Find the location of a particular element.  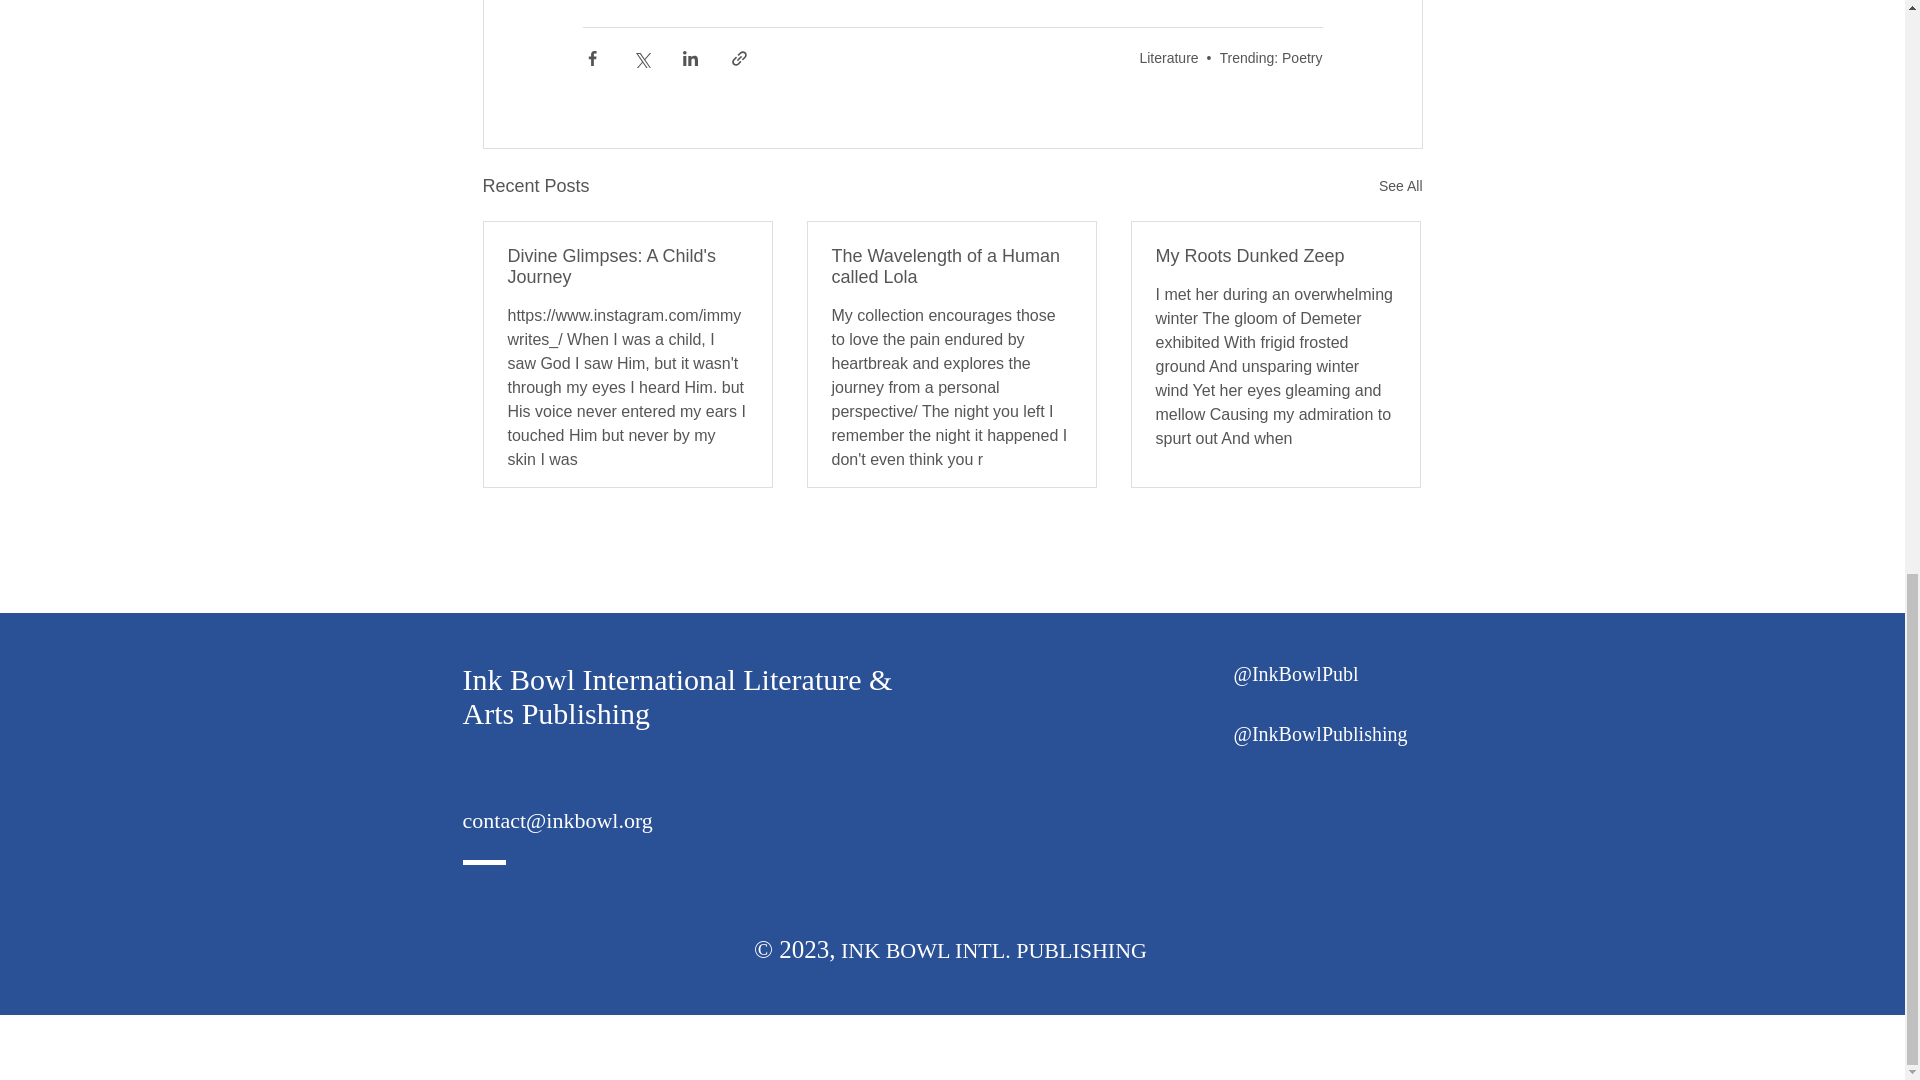

See All is located at coordinates (1400, 186).